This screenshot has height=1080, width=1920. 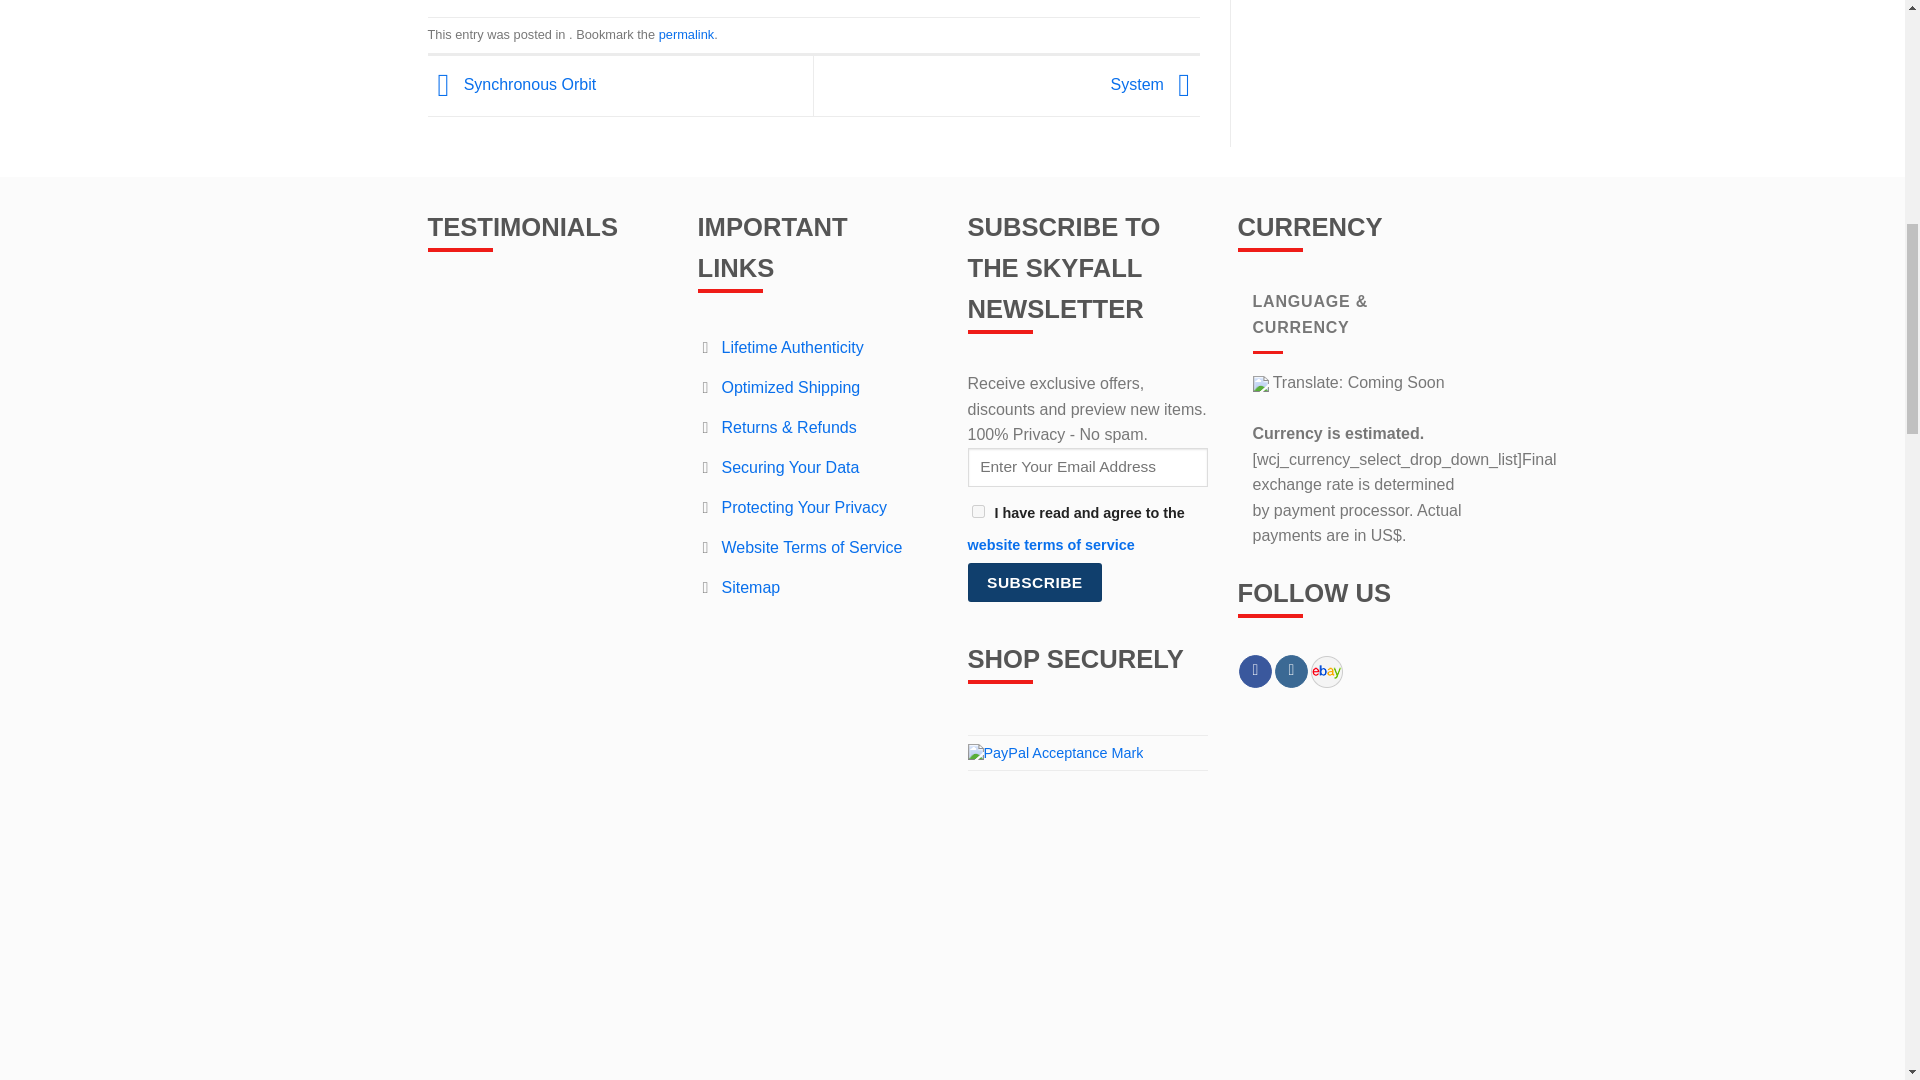 What do you see at coordinates (796, 251) in the screenshot?
I see `Share on Facebook` at bounding box center [796, 251].